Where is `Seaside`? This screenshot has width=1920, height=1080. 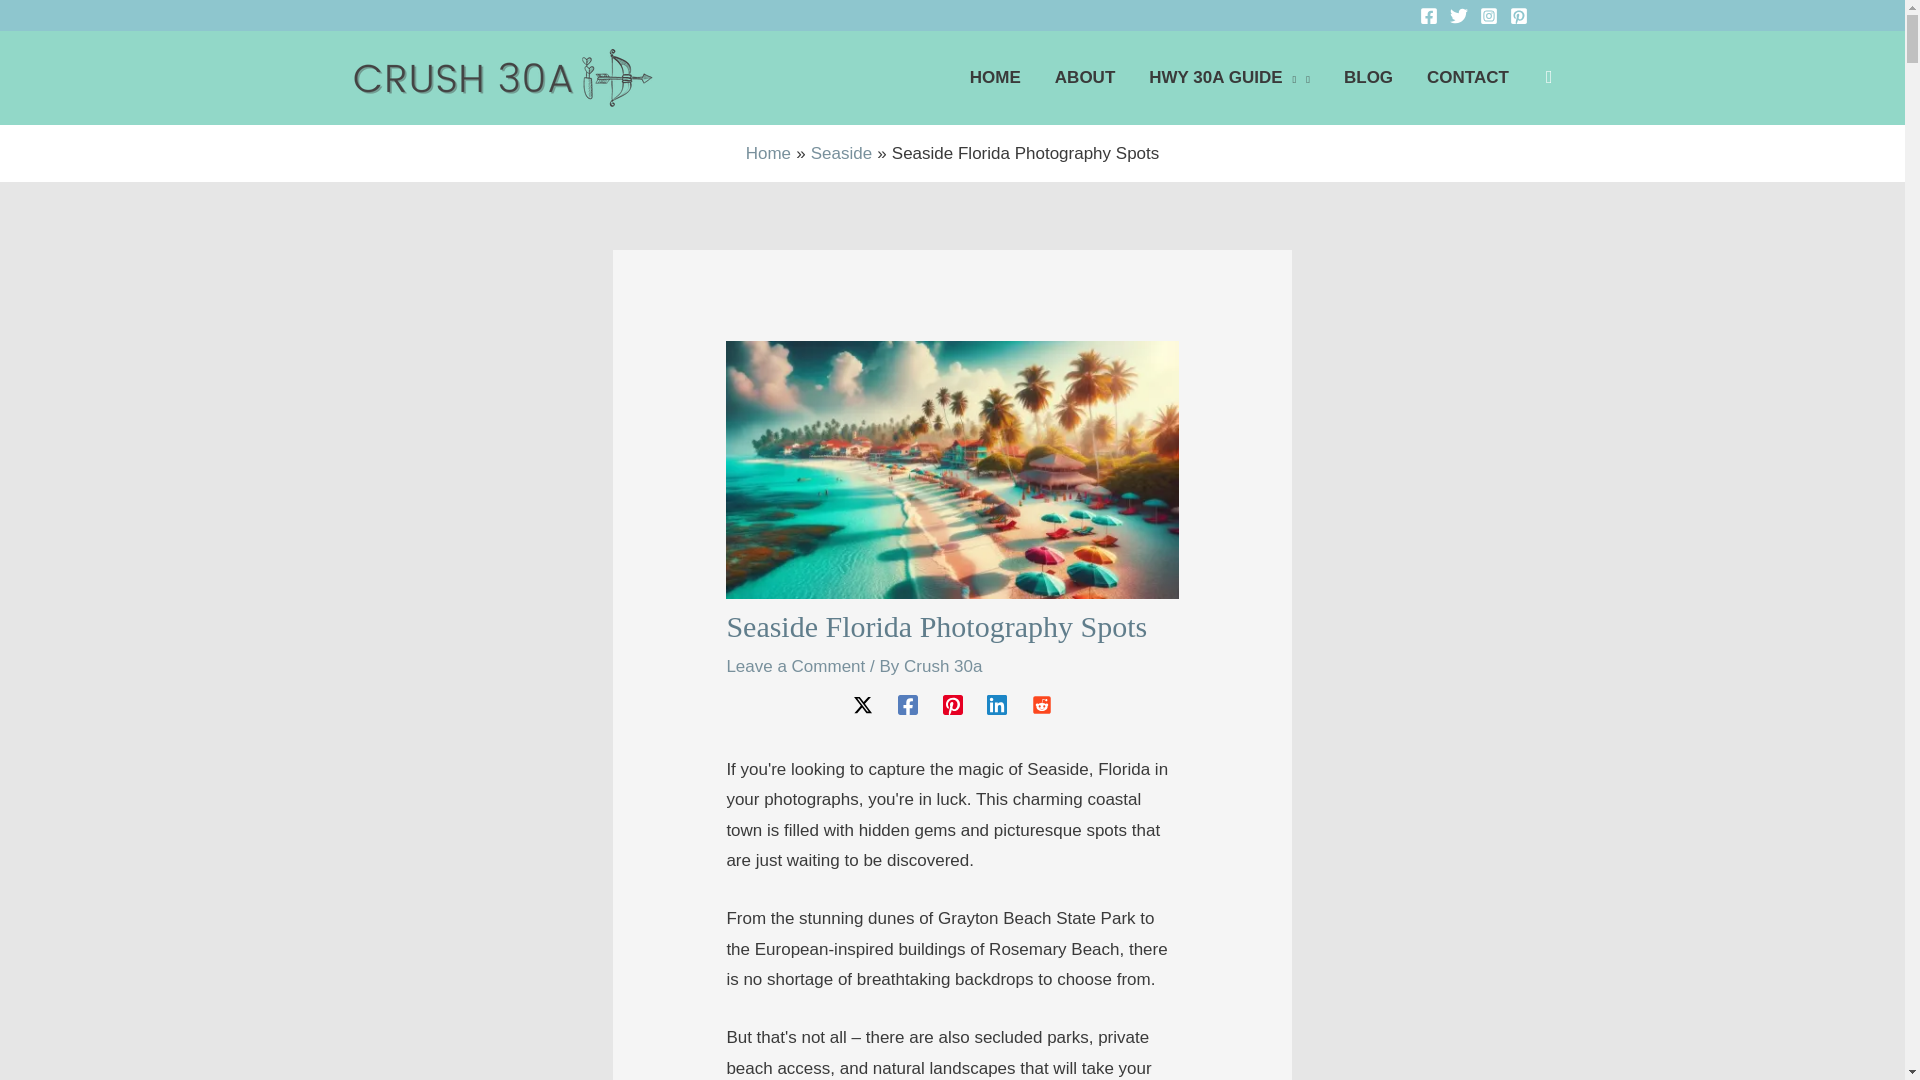
Seaside is located at coordinates (840, 153).